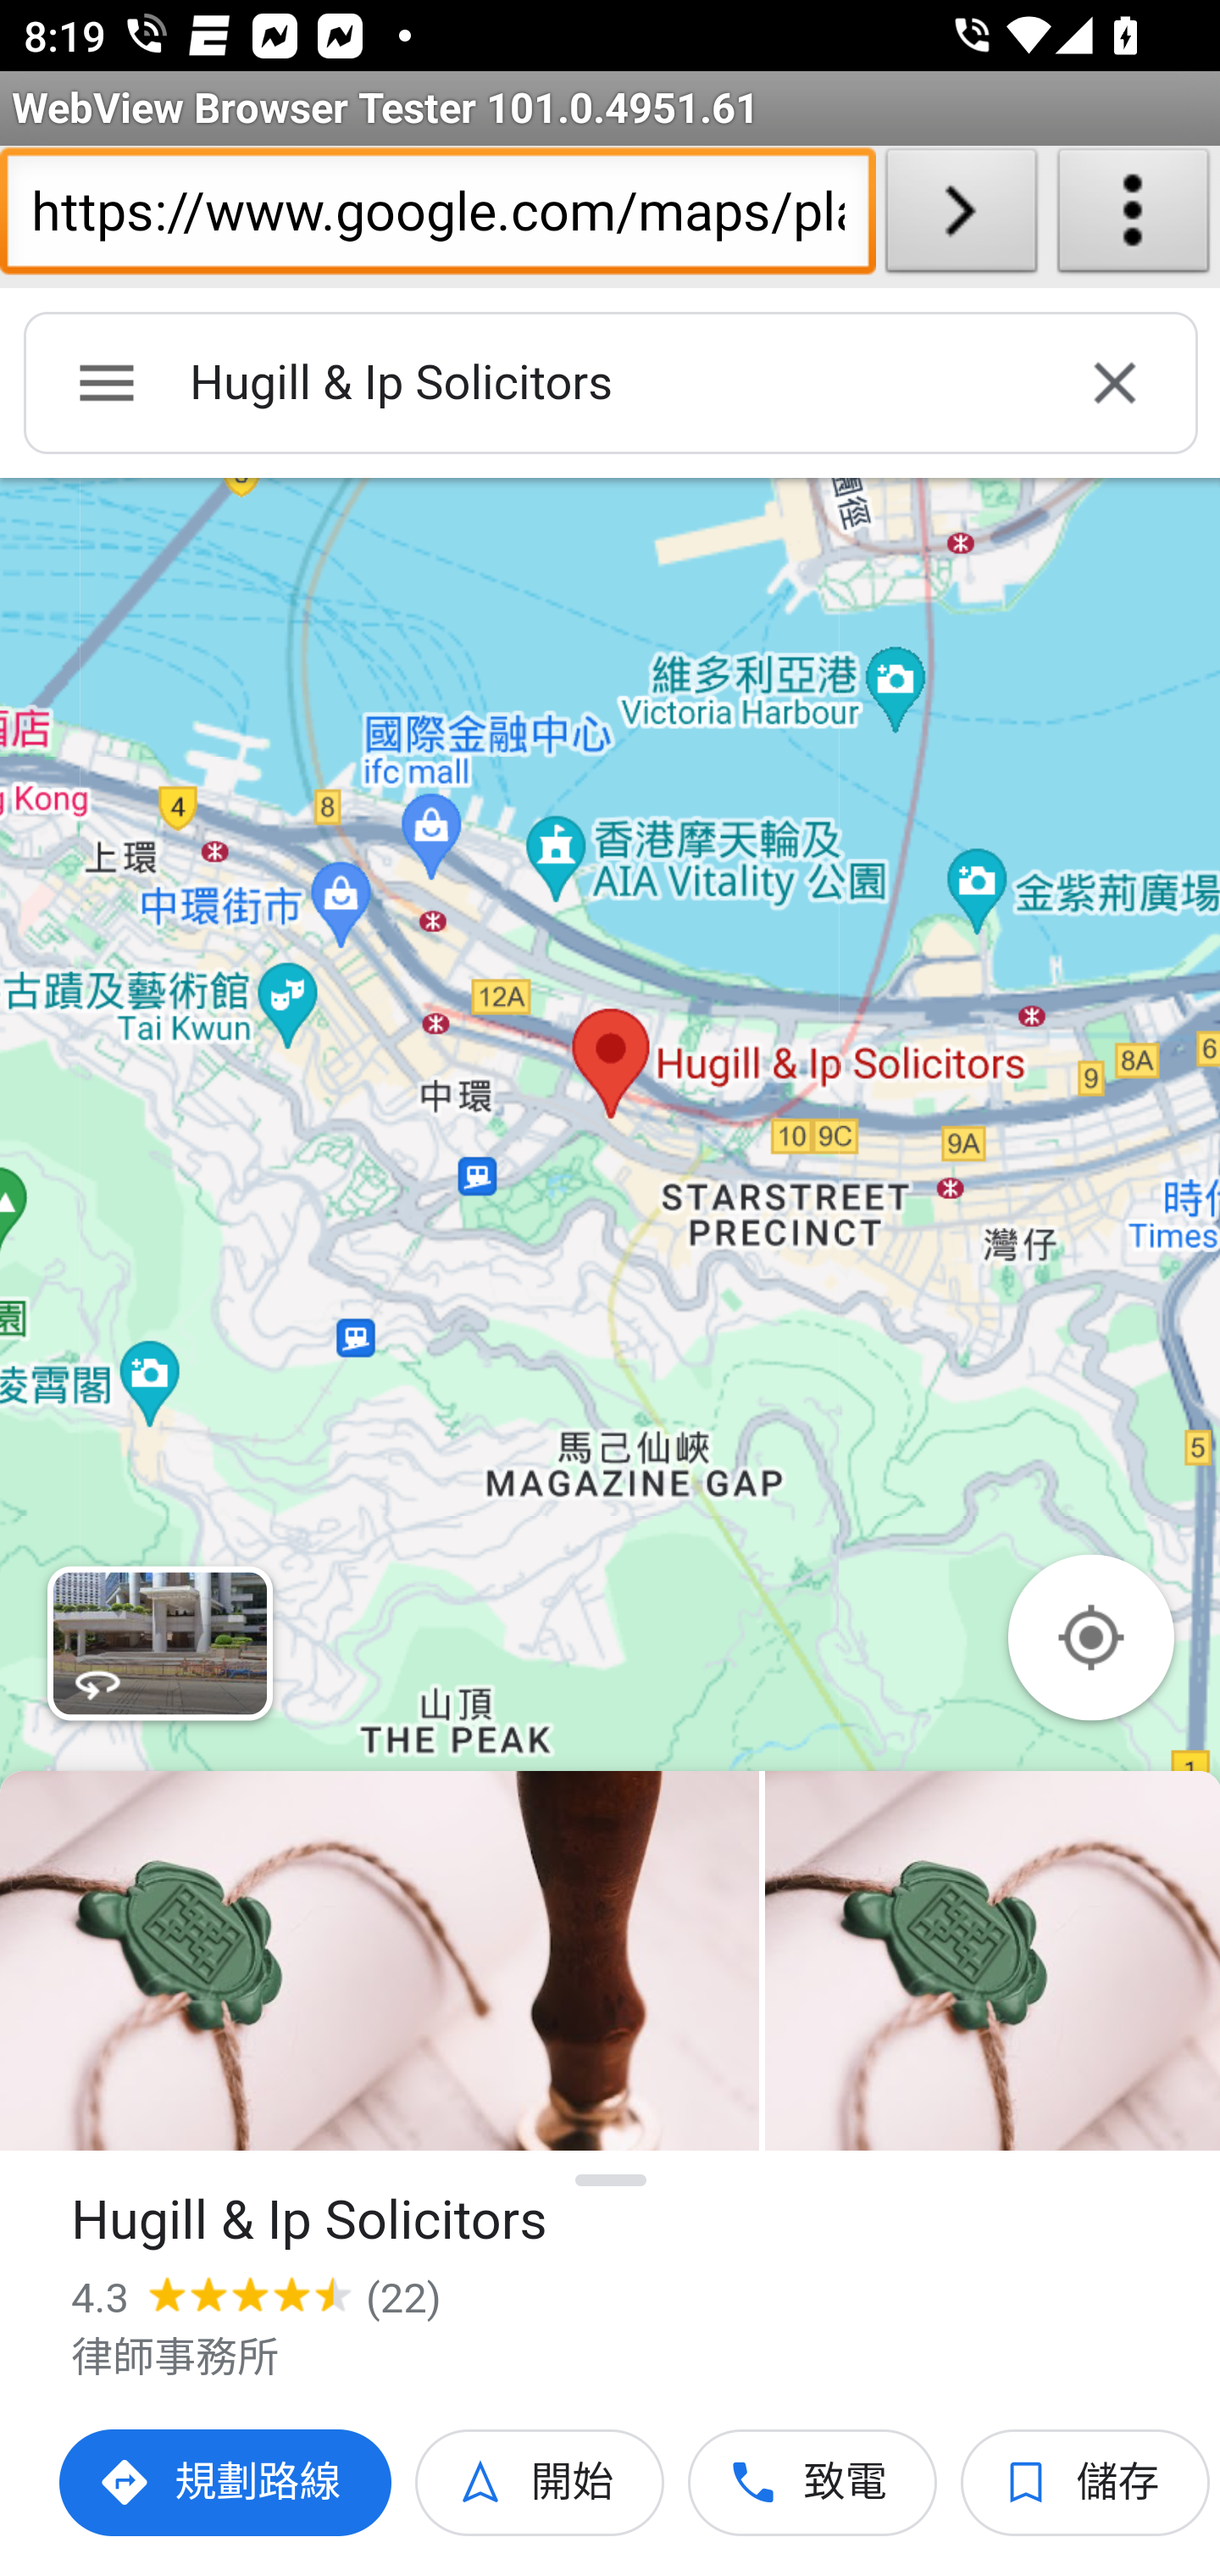  What do you see at coordinates (227, 2483) in the screenshot?
I see `前往Hugill & Ip Solicitors的路線` at bounding box center [227, 2483].